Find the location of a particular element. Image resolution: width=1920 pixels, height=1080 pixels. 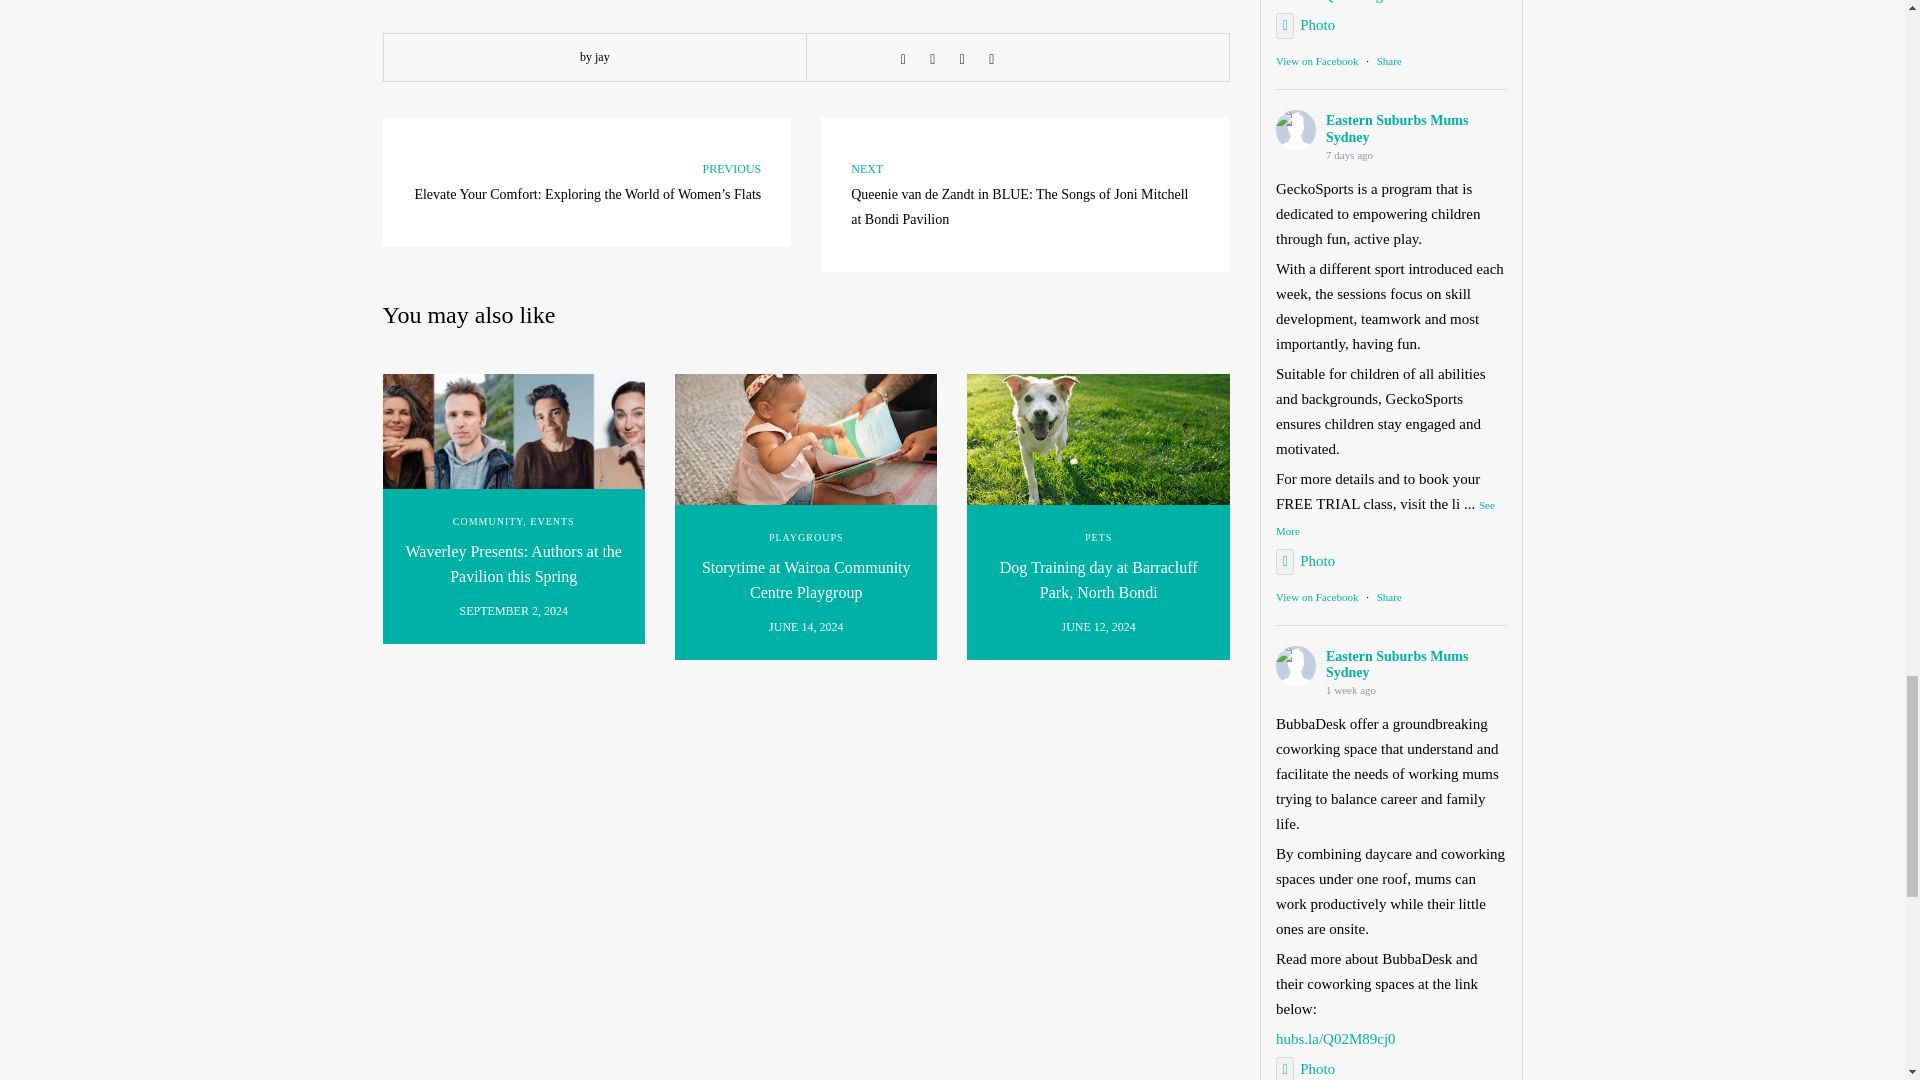

Share with Google Plus is located at coordinates (962, 58).